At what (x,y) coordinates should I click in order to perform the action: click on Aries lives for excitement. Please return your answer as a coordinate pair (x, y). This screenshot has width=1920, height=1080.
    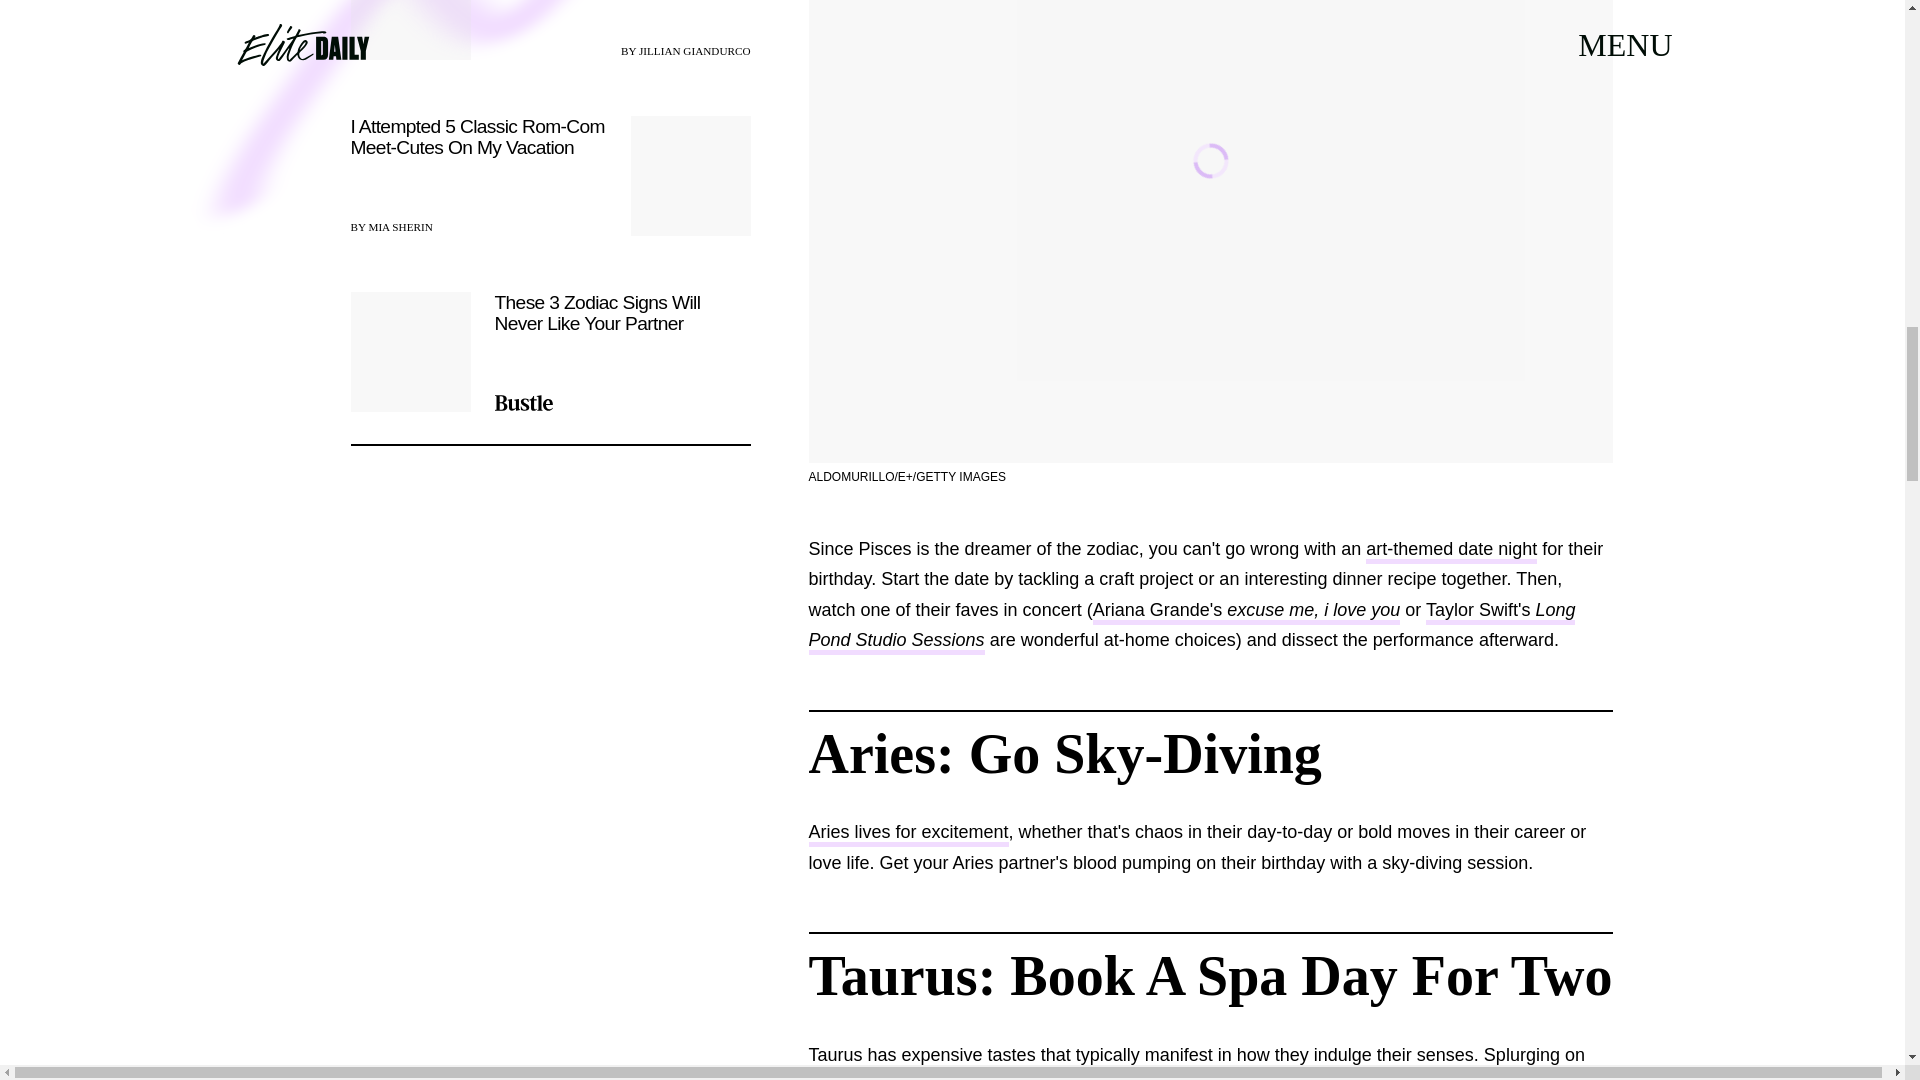
    Looking at the image, I should click on (908, 834).